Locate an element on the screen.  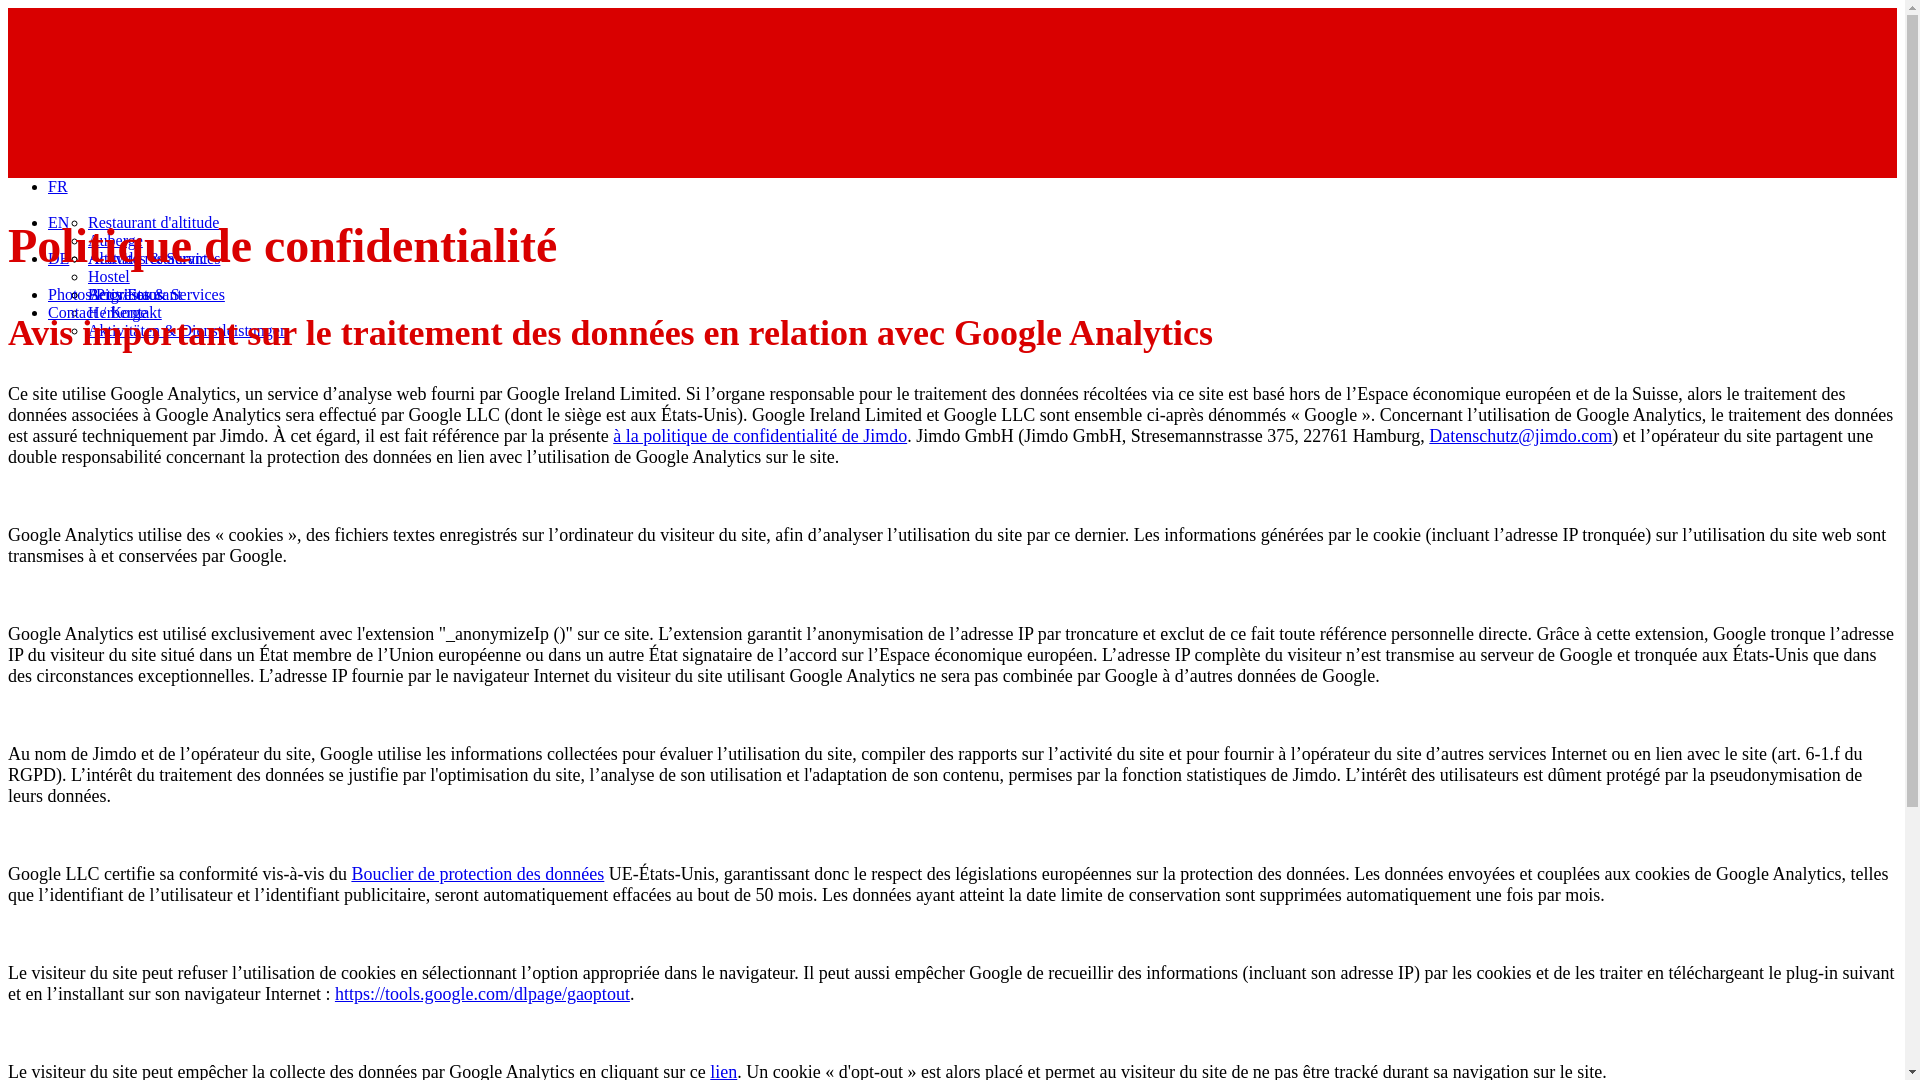
Activities & Services is located at coordinates (156, 294).